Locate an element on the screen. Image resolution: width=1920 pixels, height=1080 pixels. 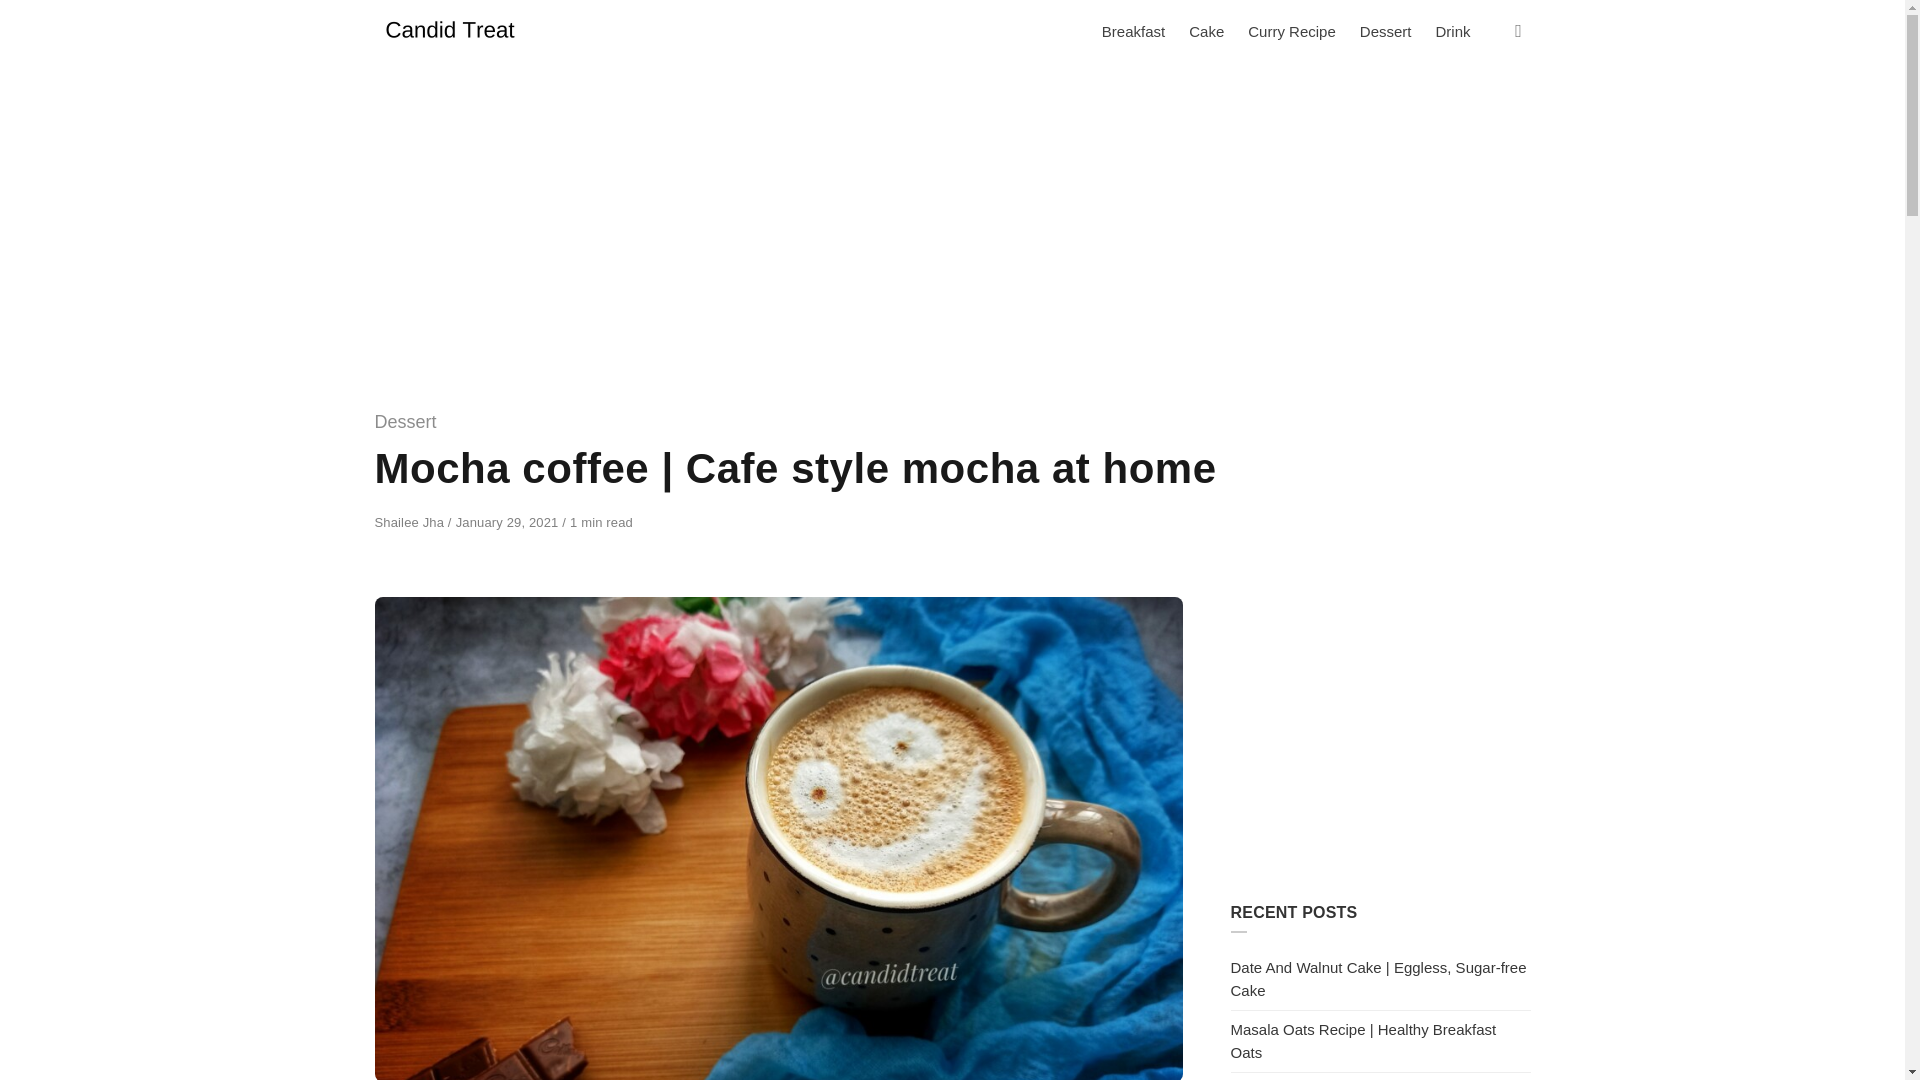
Cake is located at coordinates (1206, 32).